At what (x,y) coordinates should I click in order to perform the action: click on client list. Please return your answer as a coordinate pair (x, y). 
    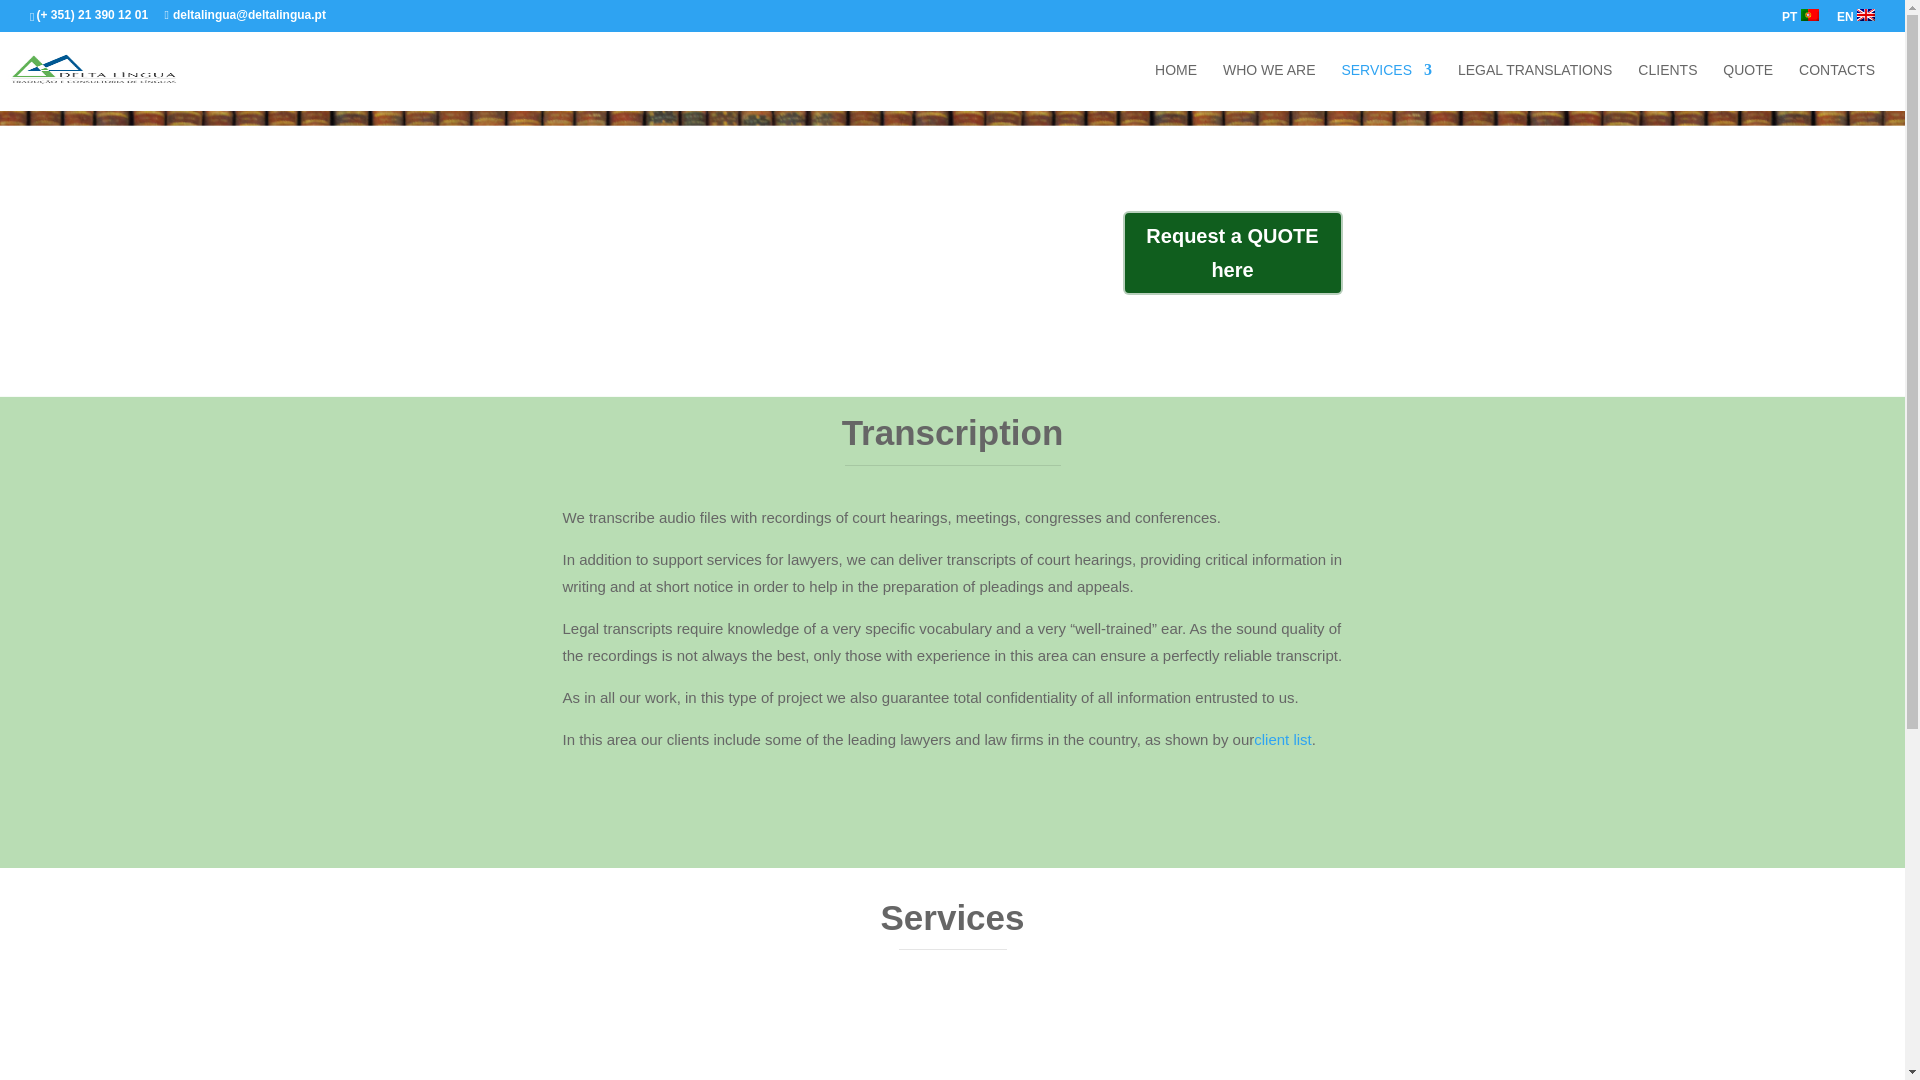
    Looking at the image, I should click on (1282, 740).